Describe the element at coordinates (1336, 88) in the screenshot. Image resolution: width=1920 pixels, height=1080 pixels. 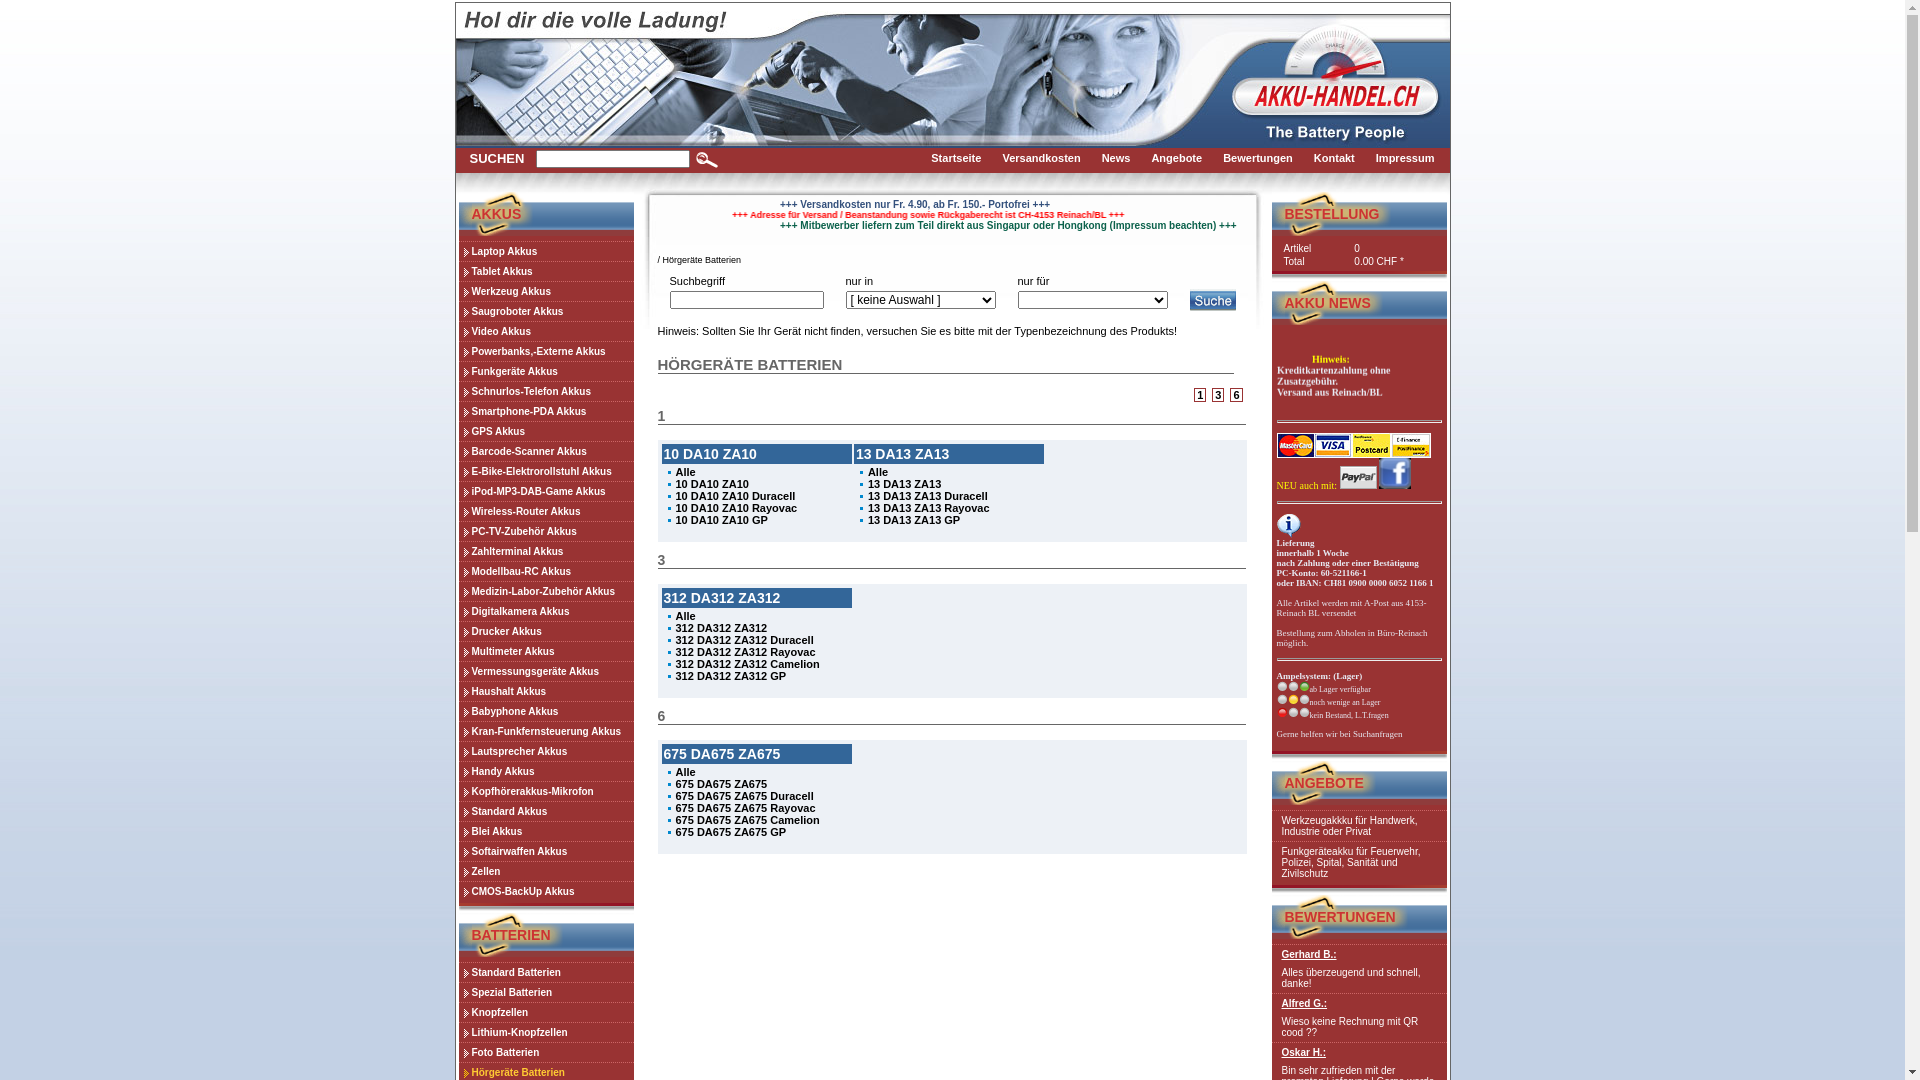
I see `Akku-handel zur Startseite` at that location.